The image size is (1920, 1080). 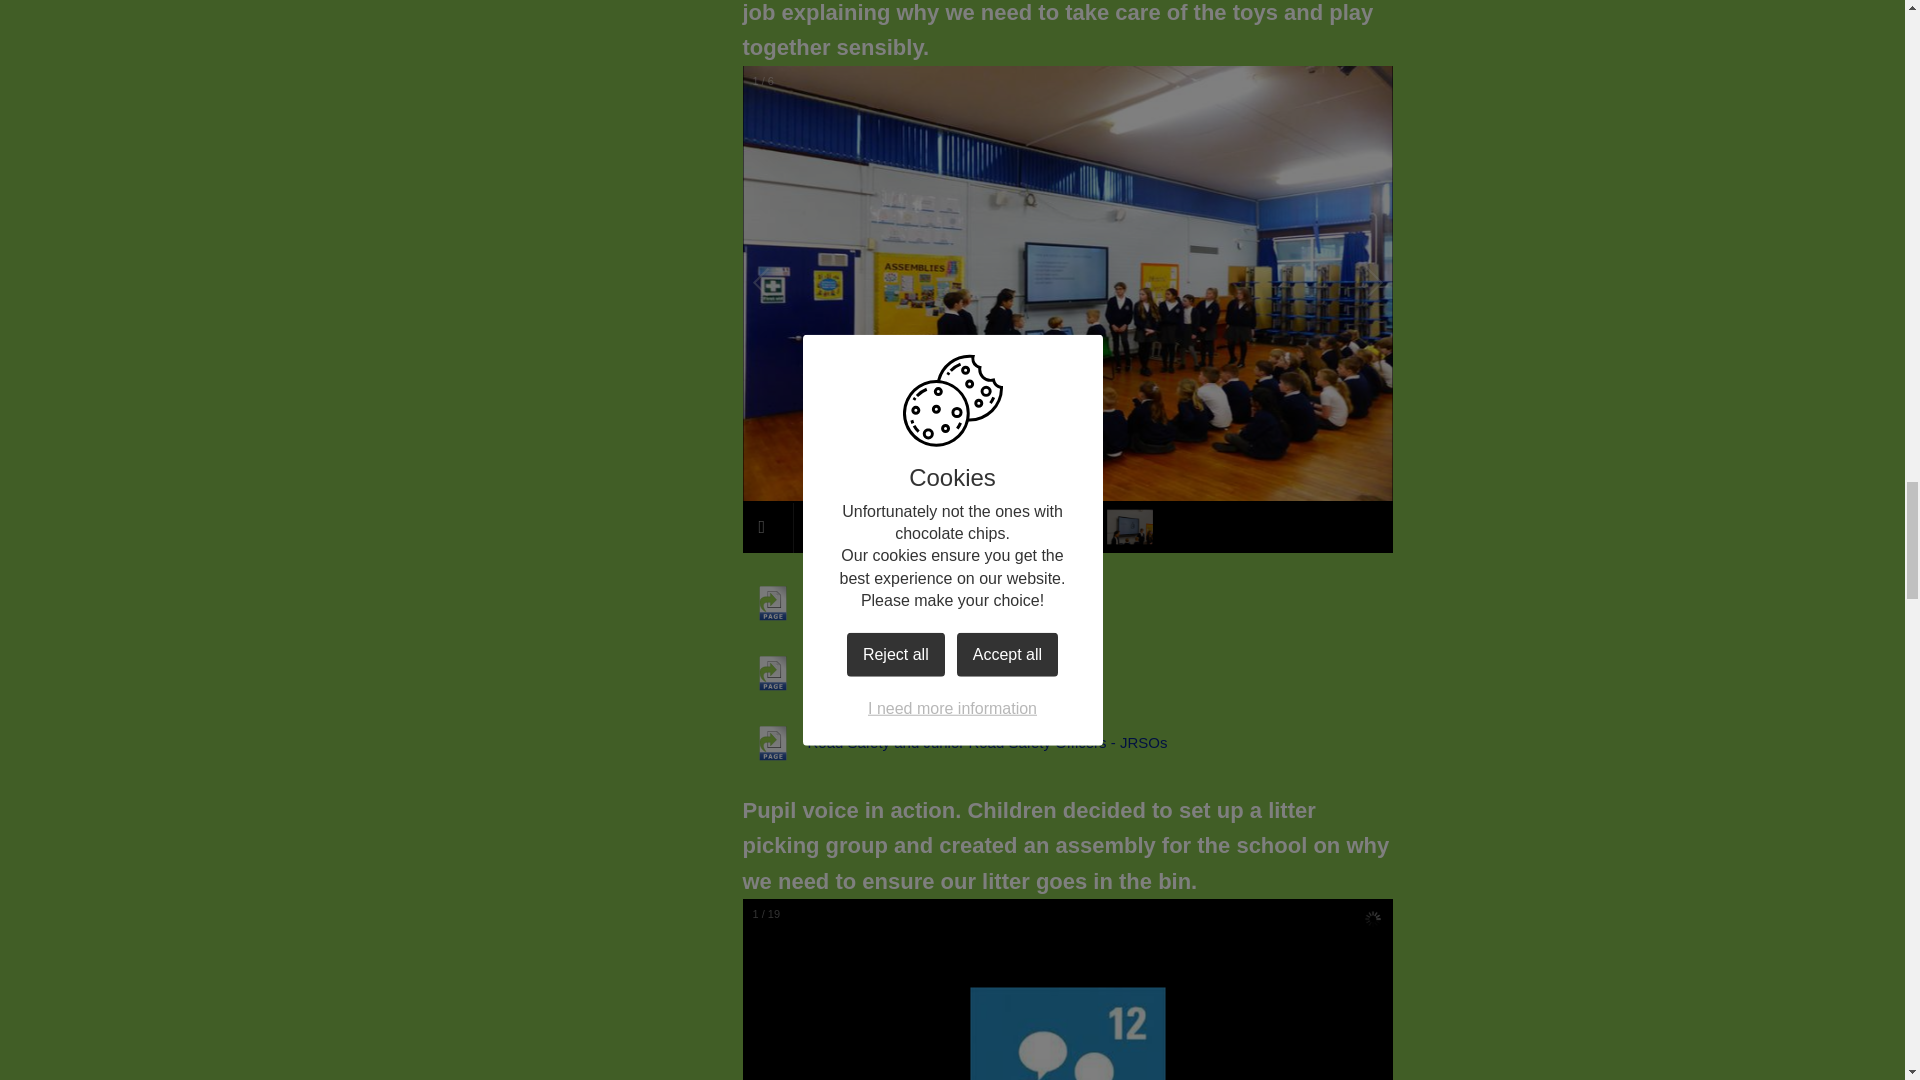 I want to click on Road Safety and Junior Road Safety Officers - JRSOs, so click(x=954, y=742).